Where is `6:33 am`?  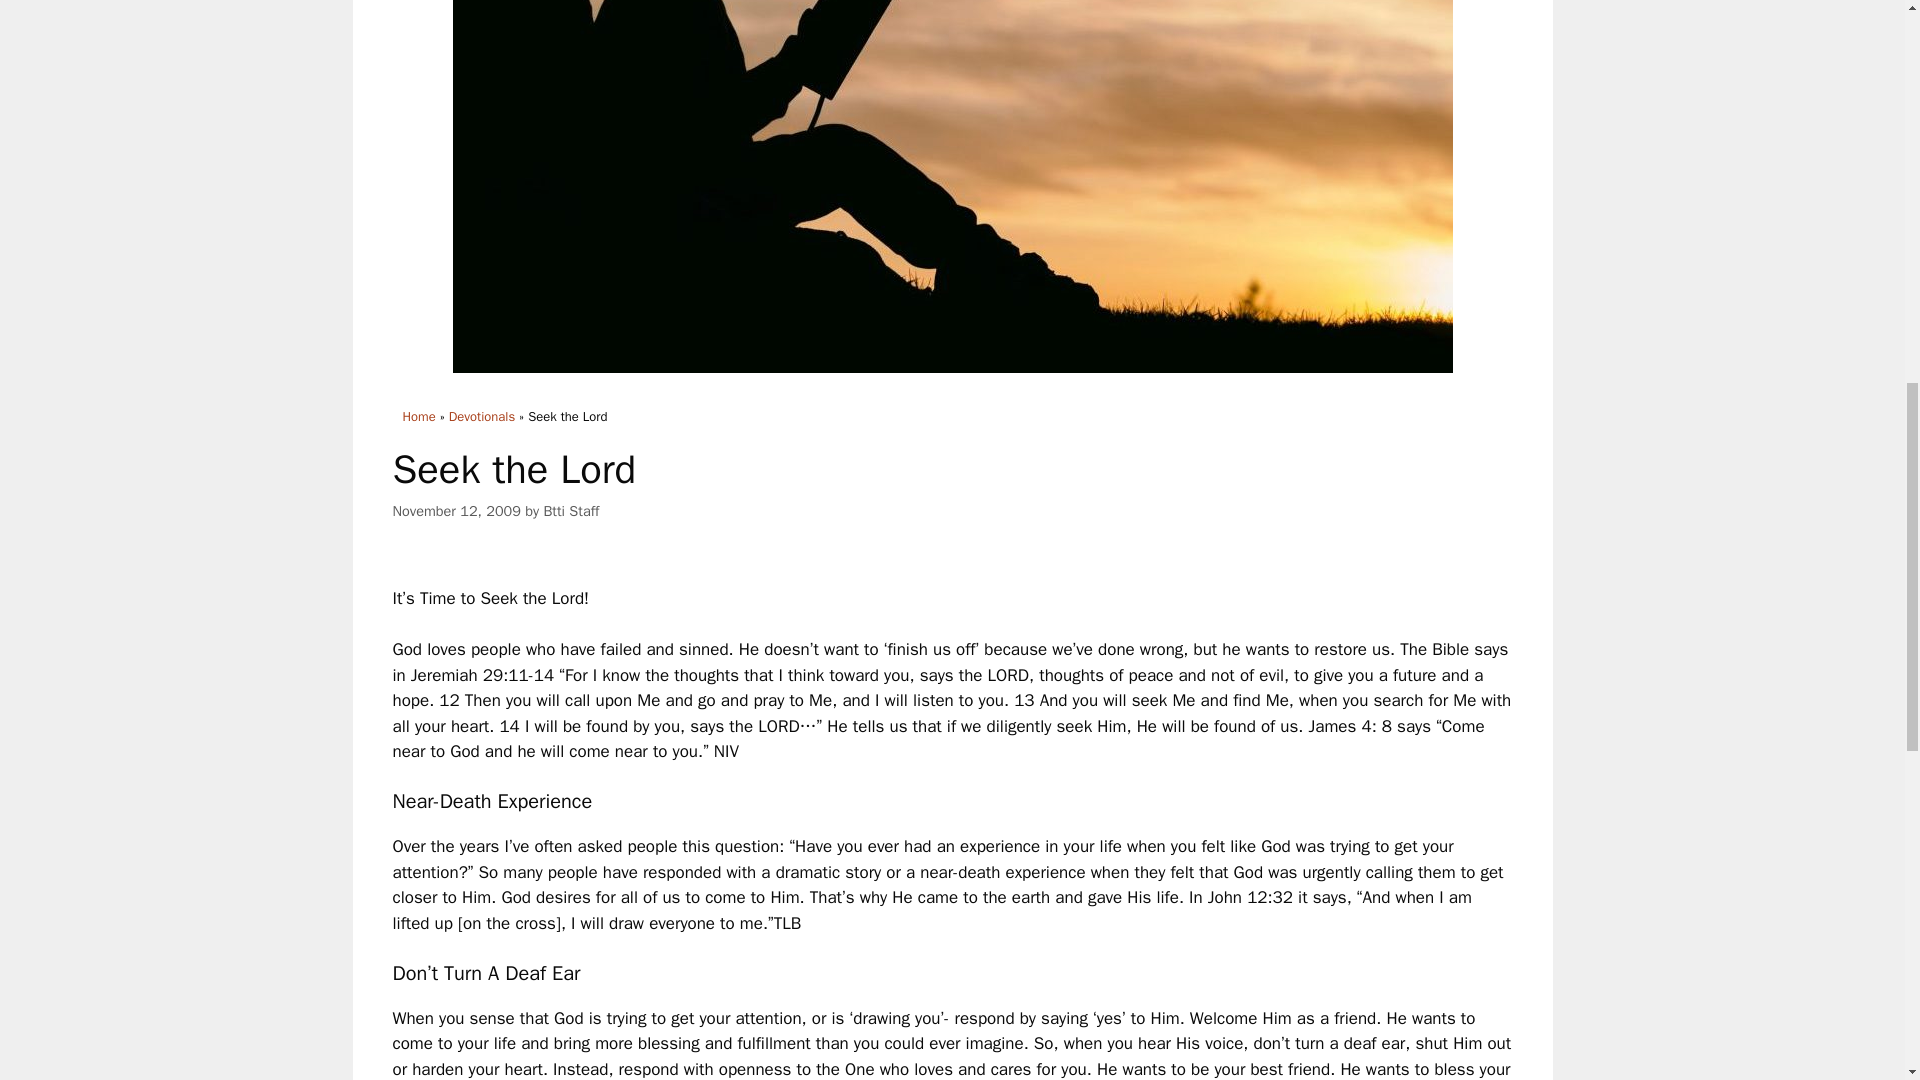
6:33 am is located at coordinates (456, 510).